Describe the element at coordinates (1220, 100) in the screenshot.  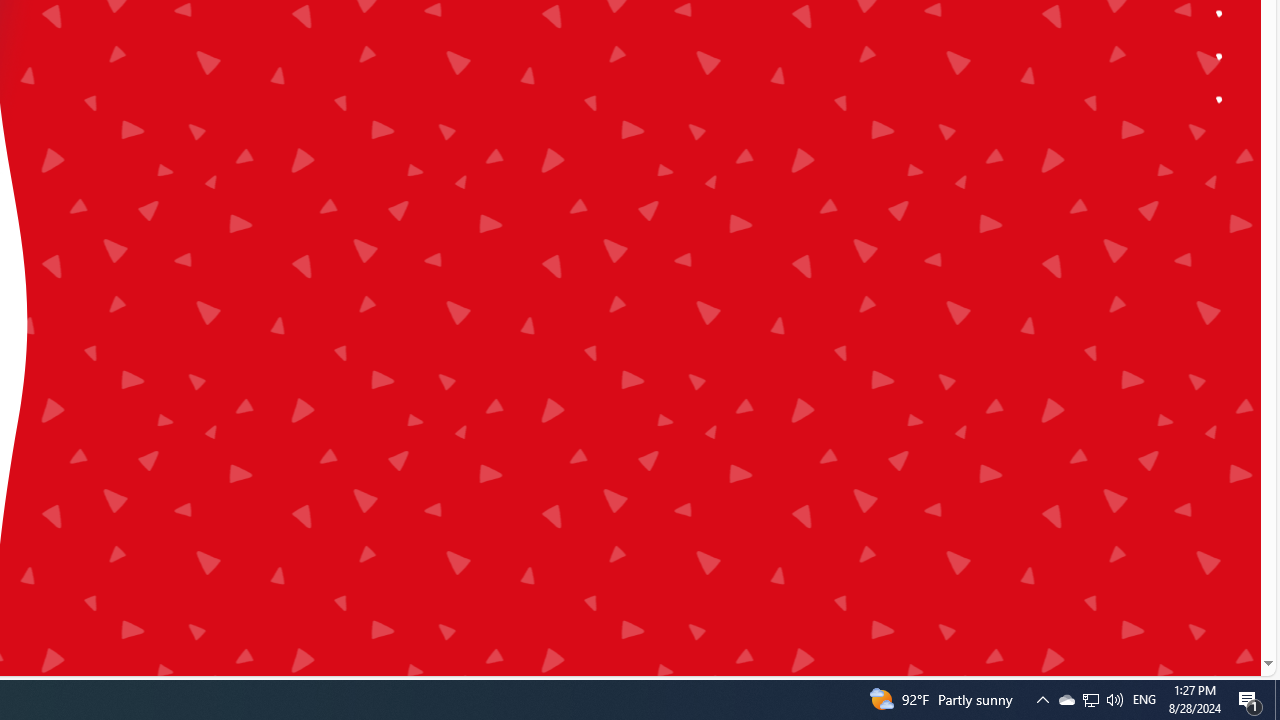
I see `Download the free YouTube Kids app.` at that location.